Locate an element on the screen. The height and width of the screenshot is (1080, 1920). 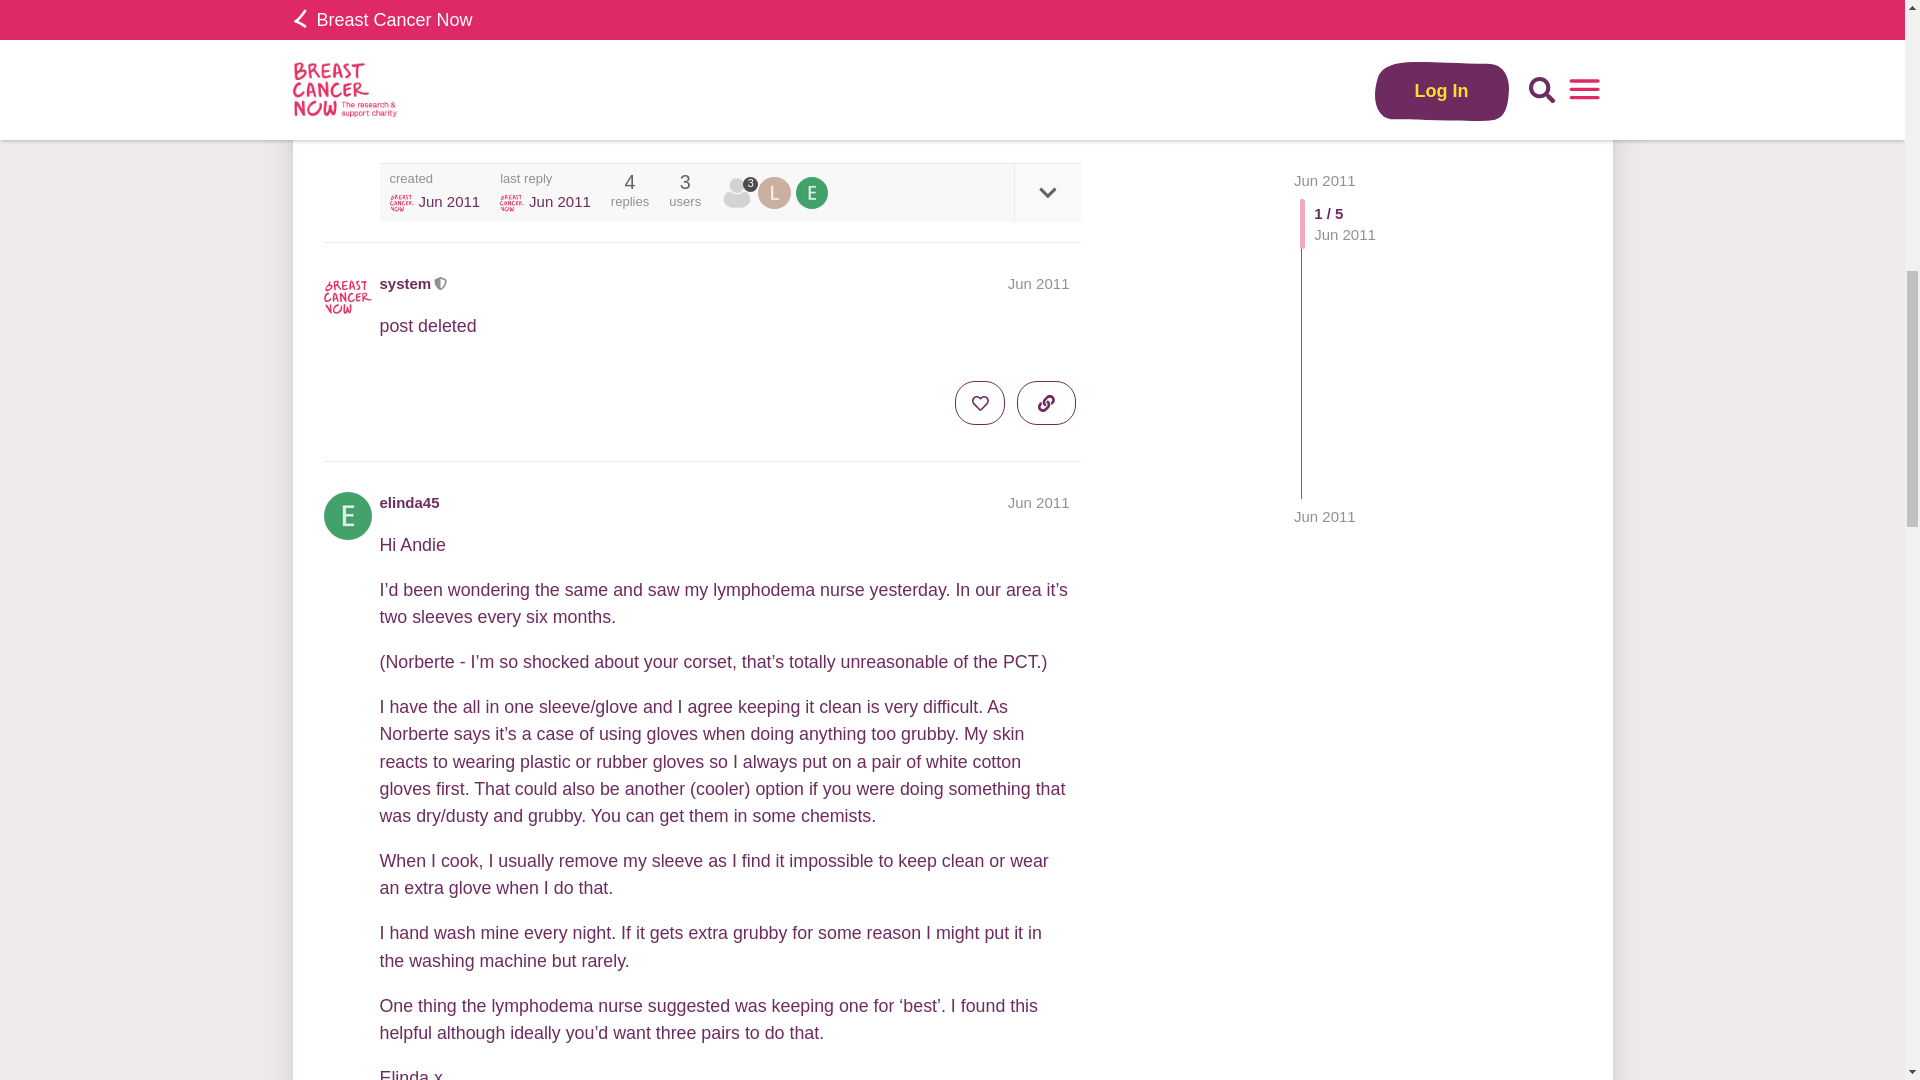
expand topic details is located at coordinates (1046, 193).